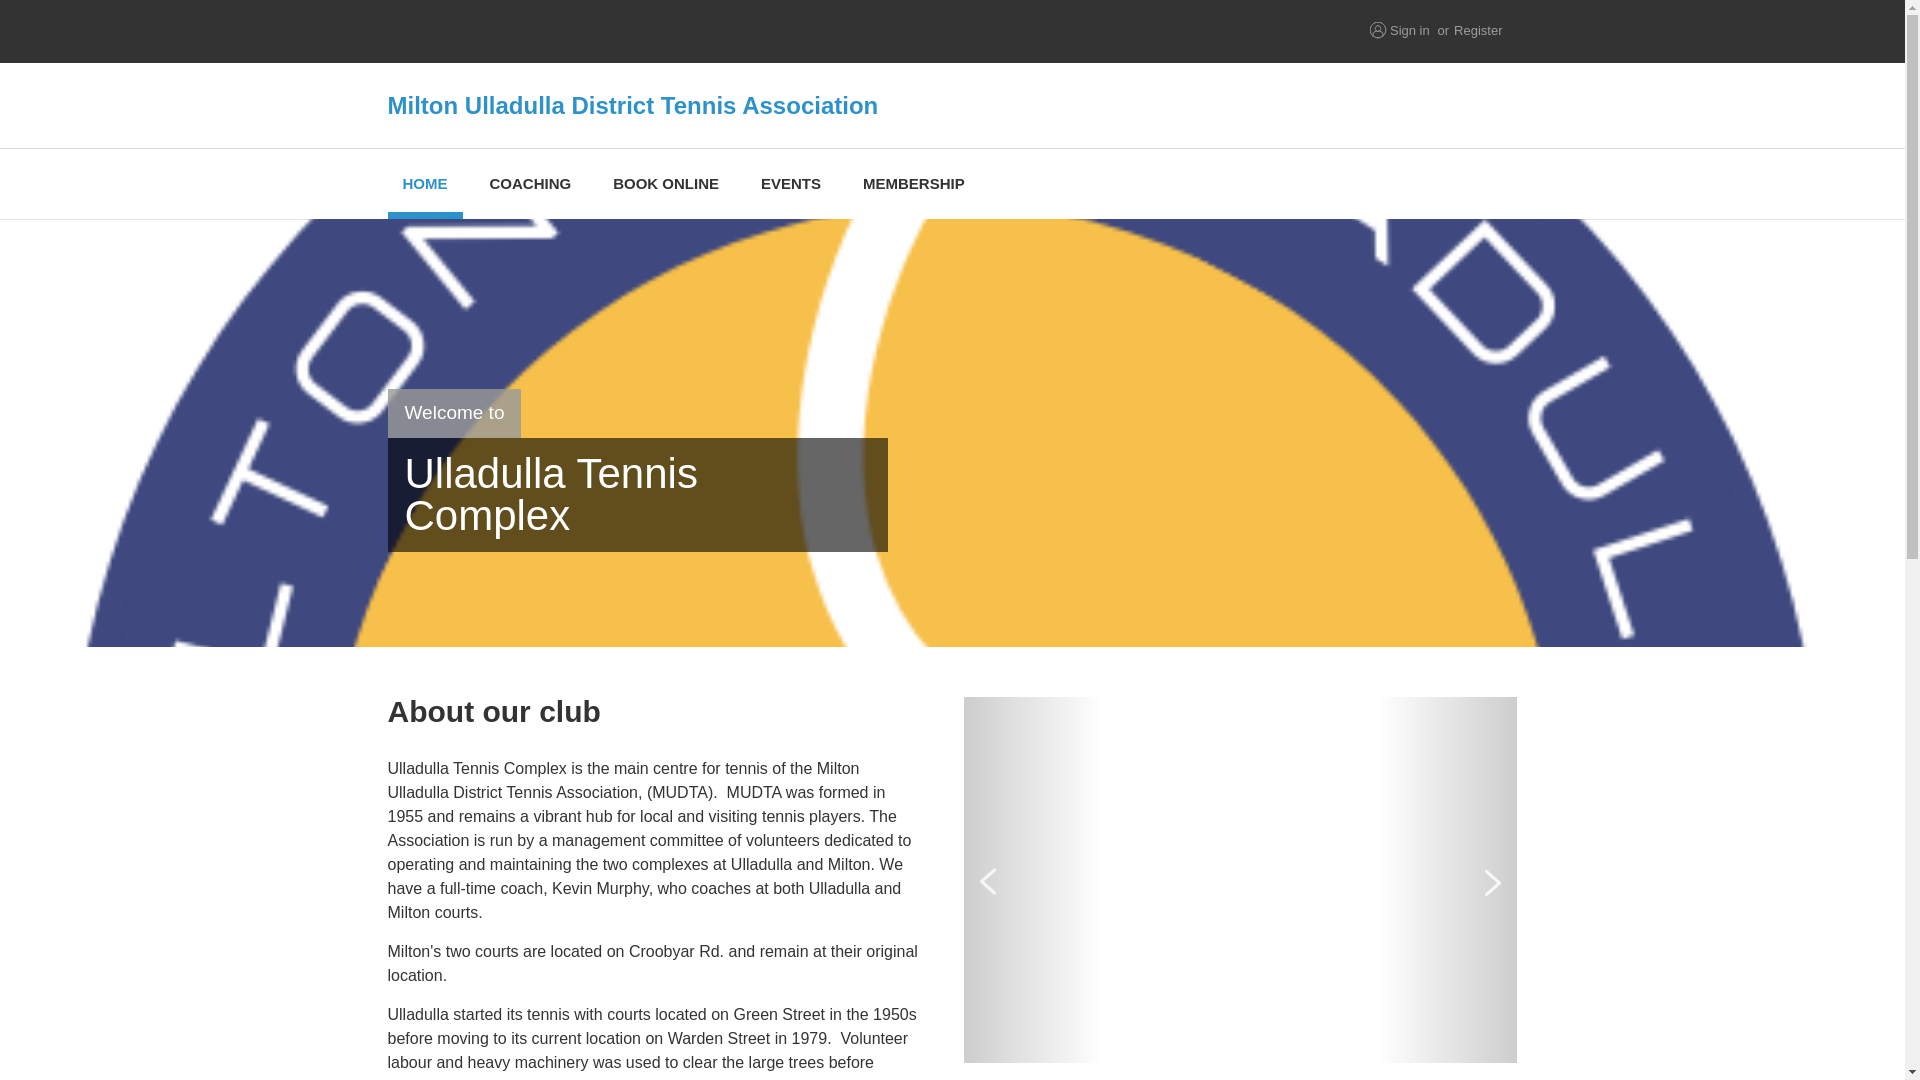 This screenshot has width=1920, height=1080. What do you see at coordinates (670, 32) in the screenshot?
I see `Tennis Australia` at bounding box center [670, 32].